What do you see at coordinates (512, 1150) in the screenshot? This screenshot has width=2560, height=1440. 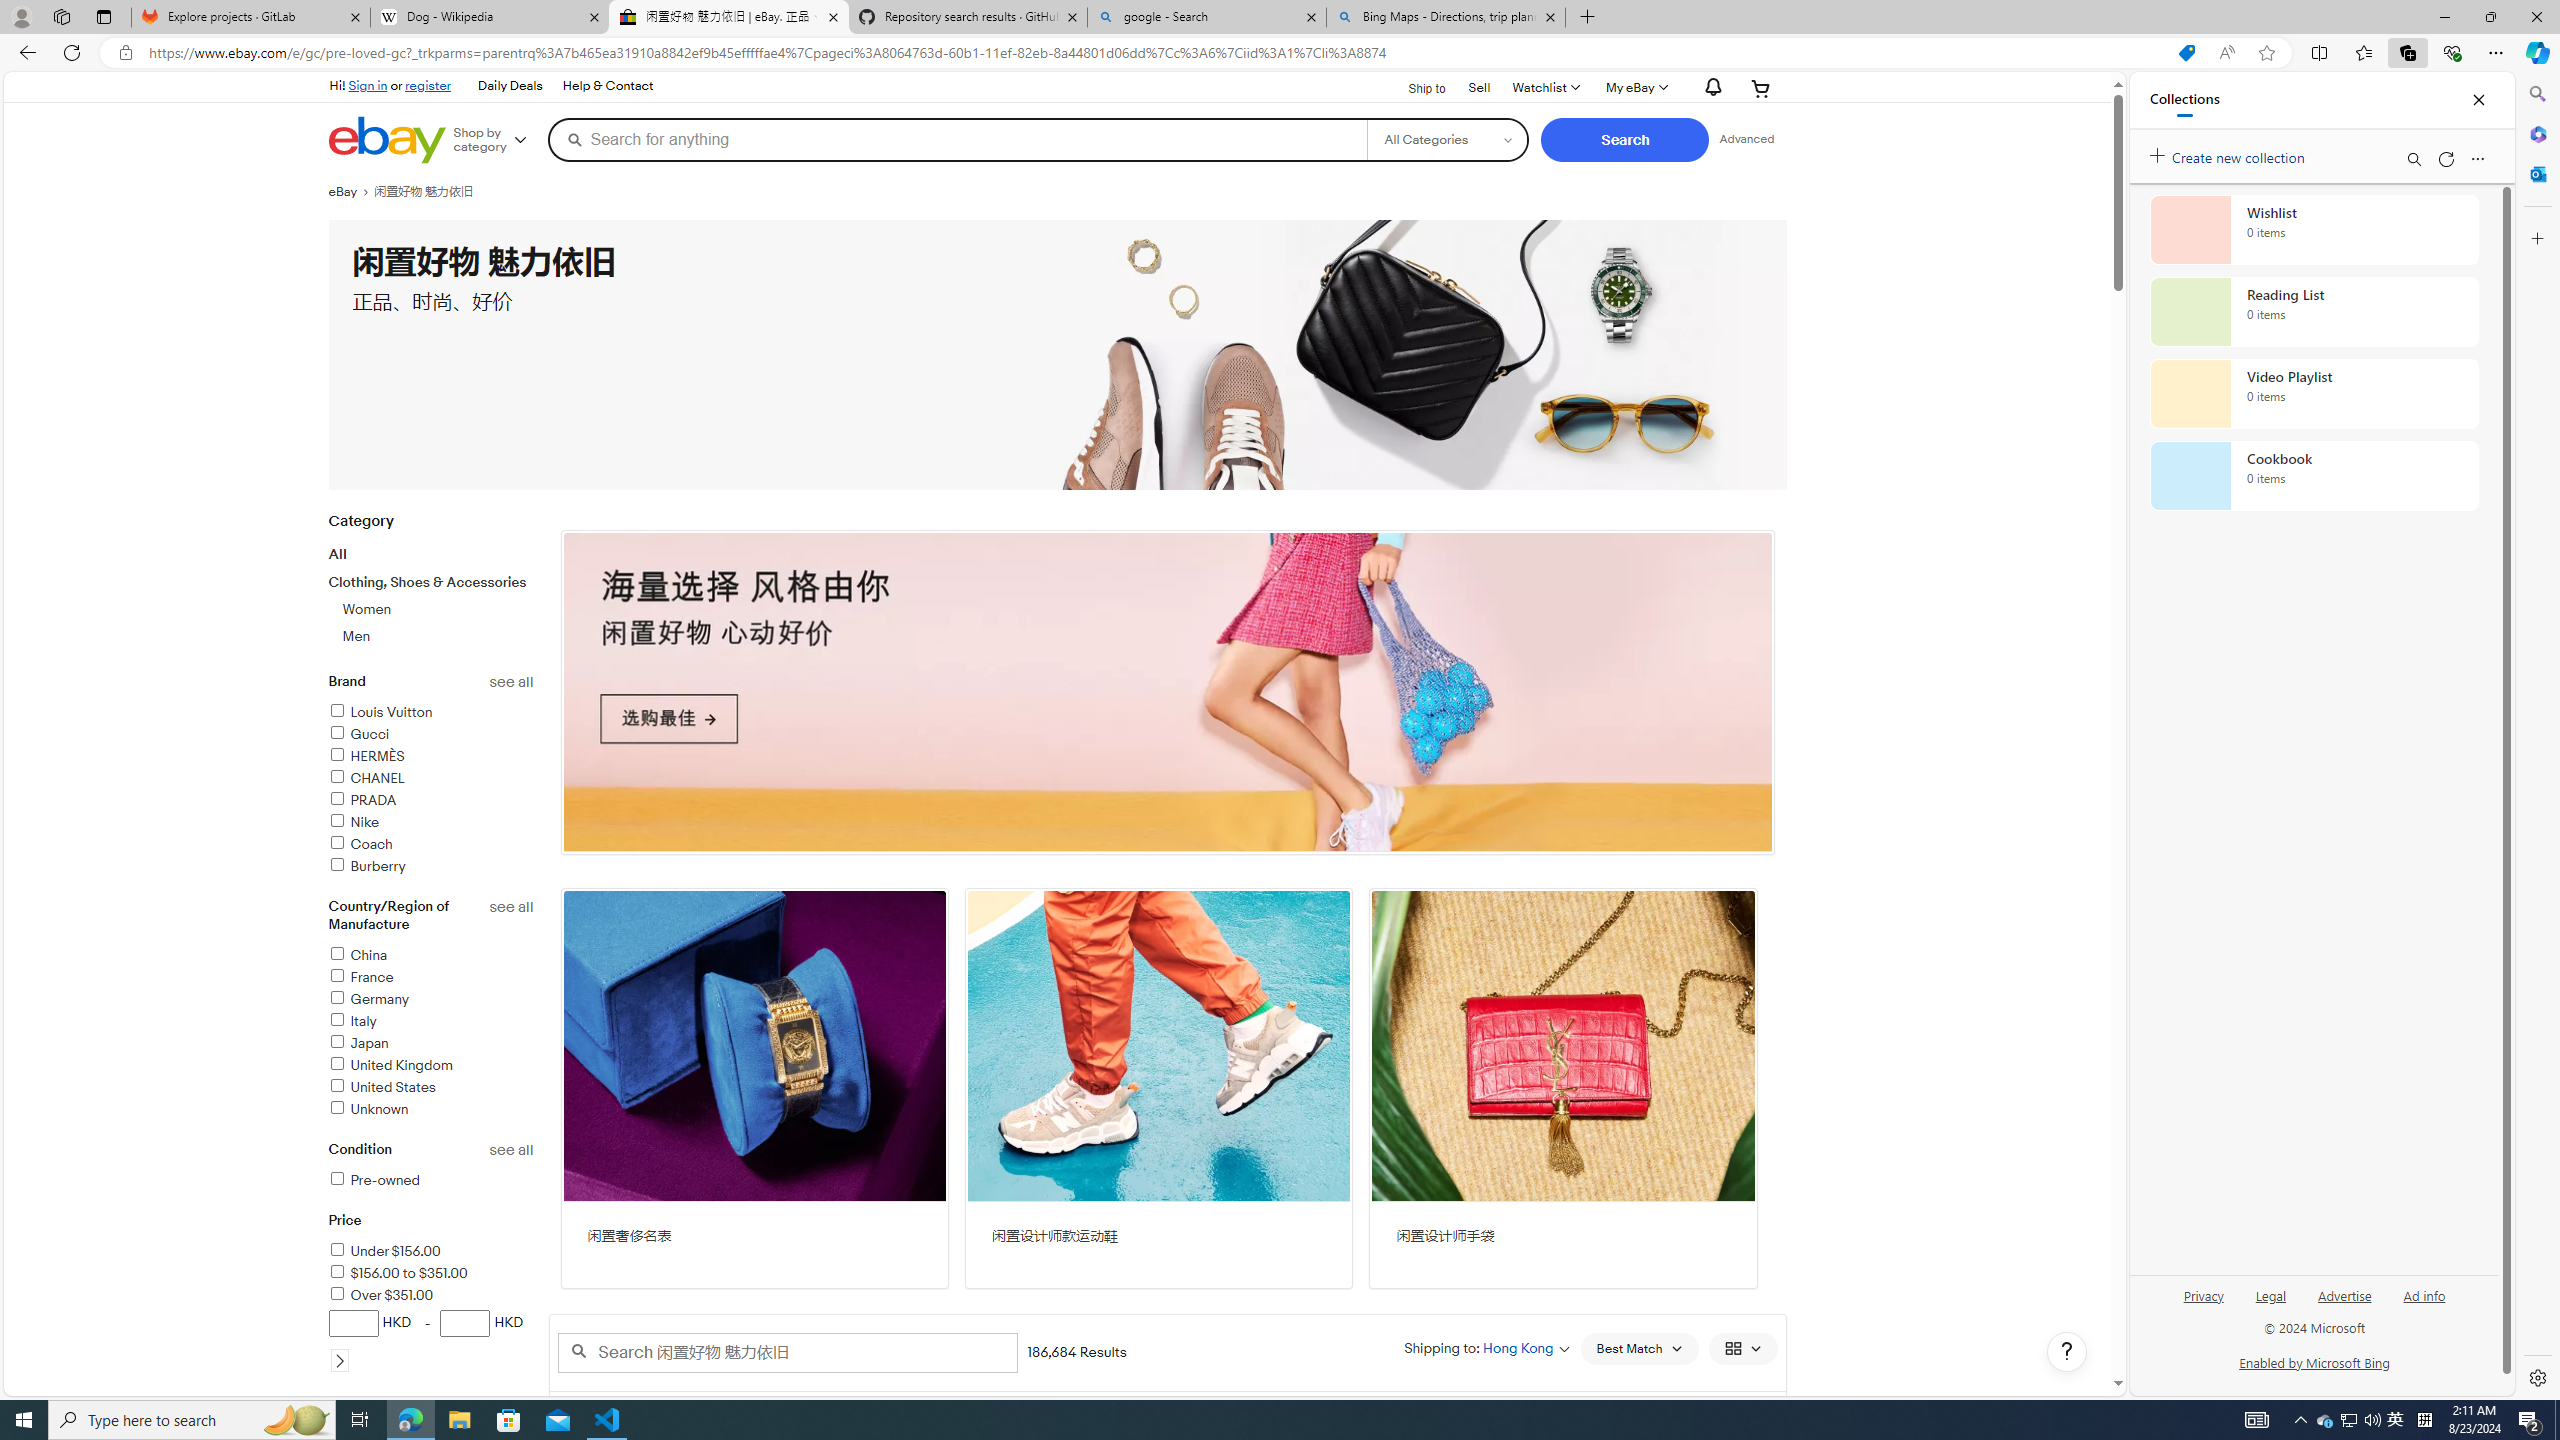 I see `See all condition refinements` at bounding box center [512, 1150].